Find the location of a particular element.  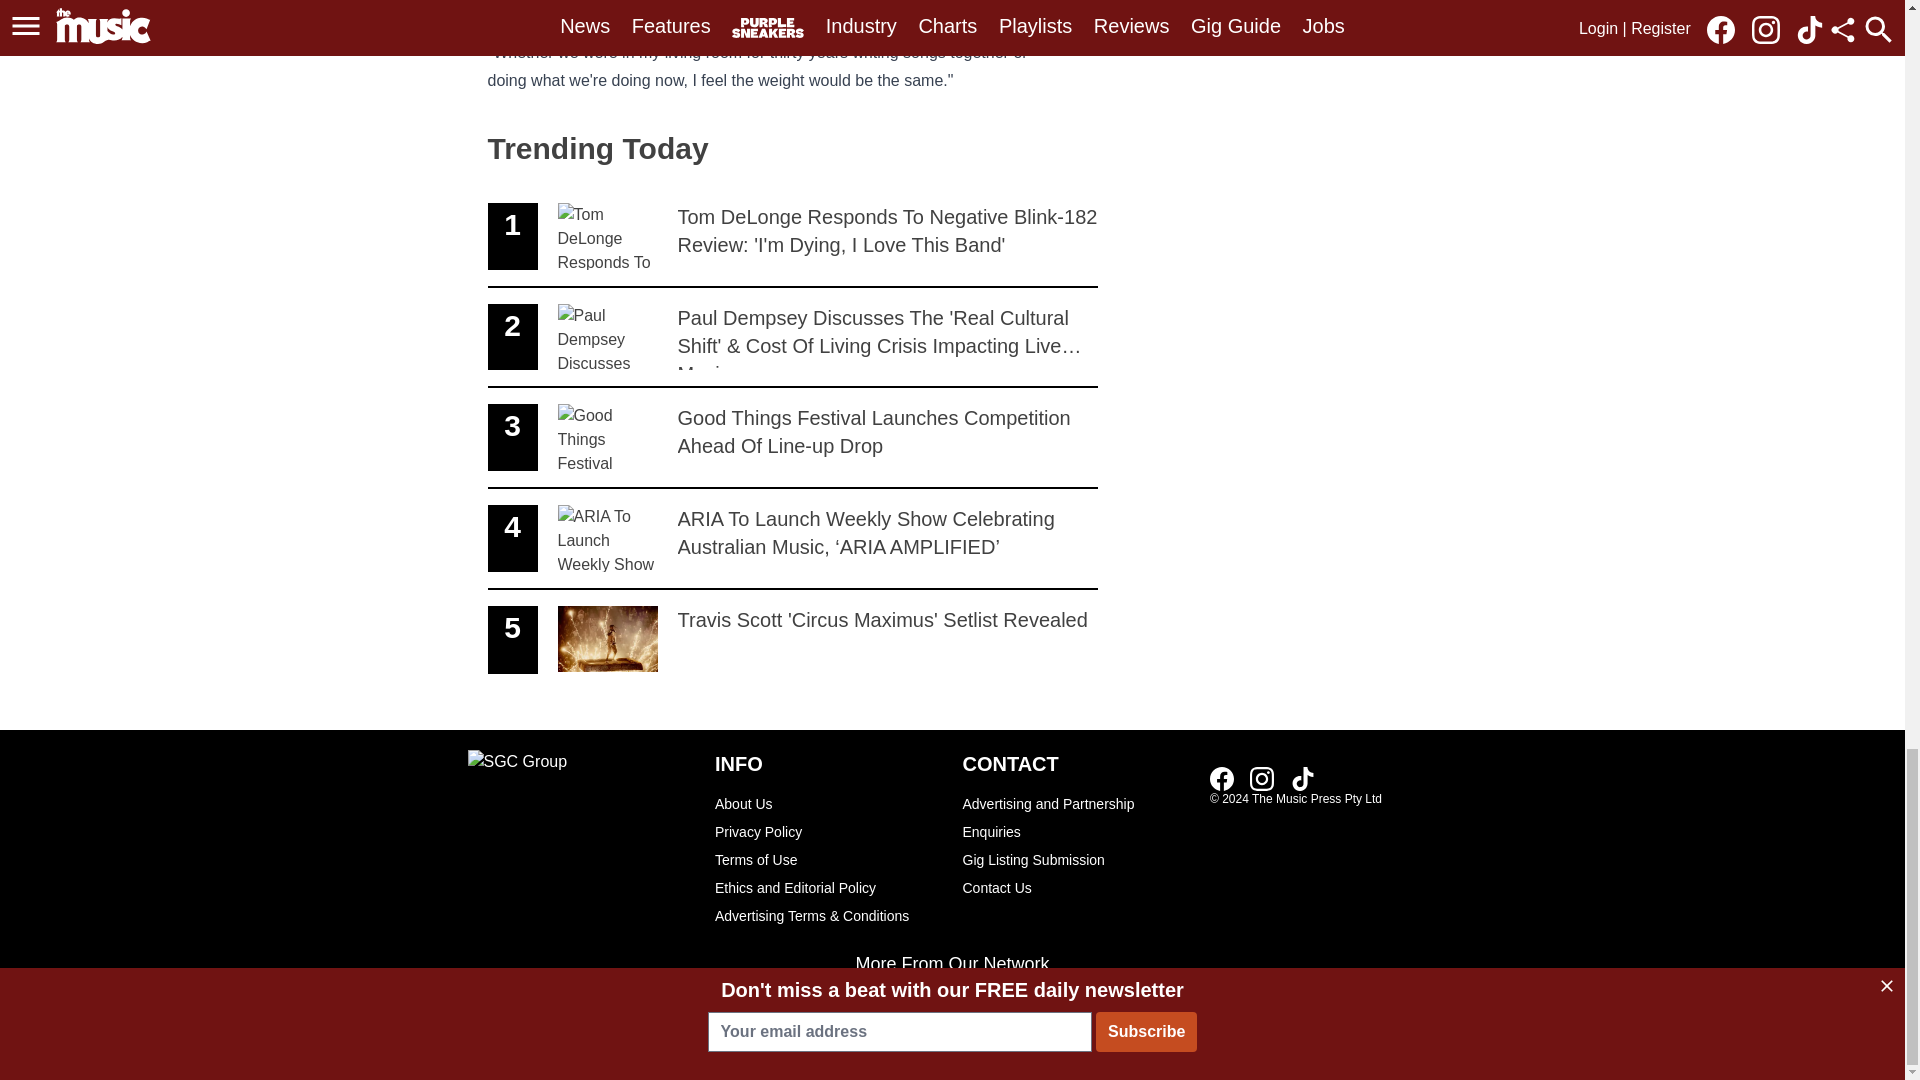

Link to our TikTok is located at coordinates (1302, 778).